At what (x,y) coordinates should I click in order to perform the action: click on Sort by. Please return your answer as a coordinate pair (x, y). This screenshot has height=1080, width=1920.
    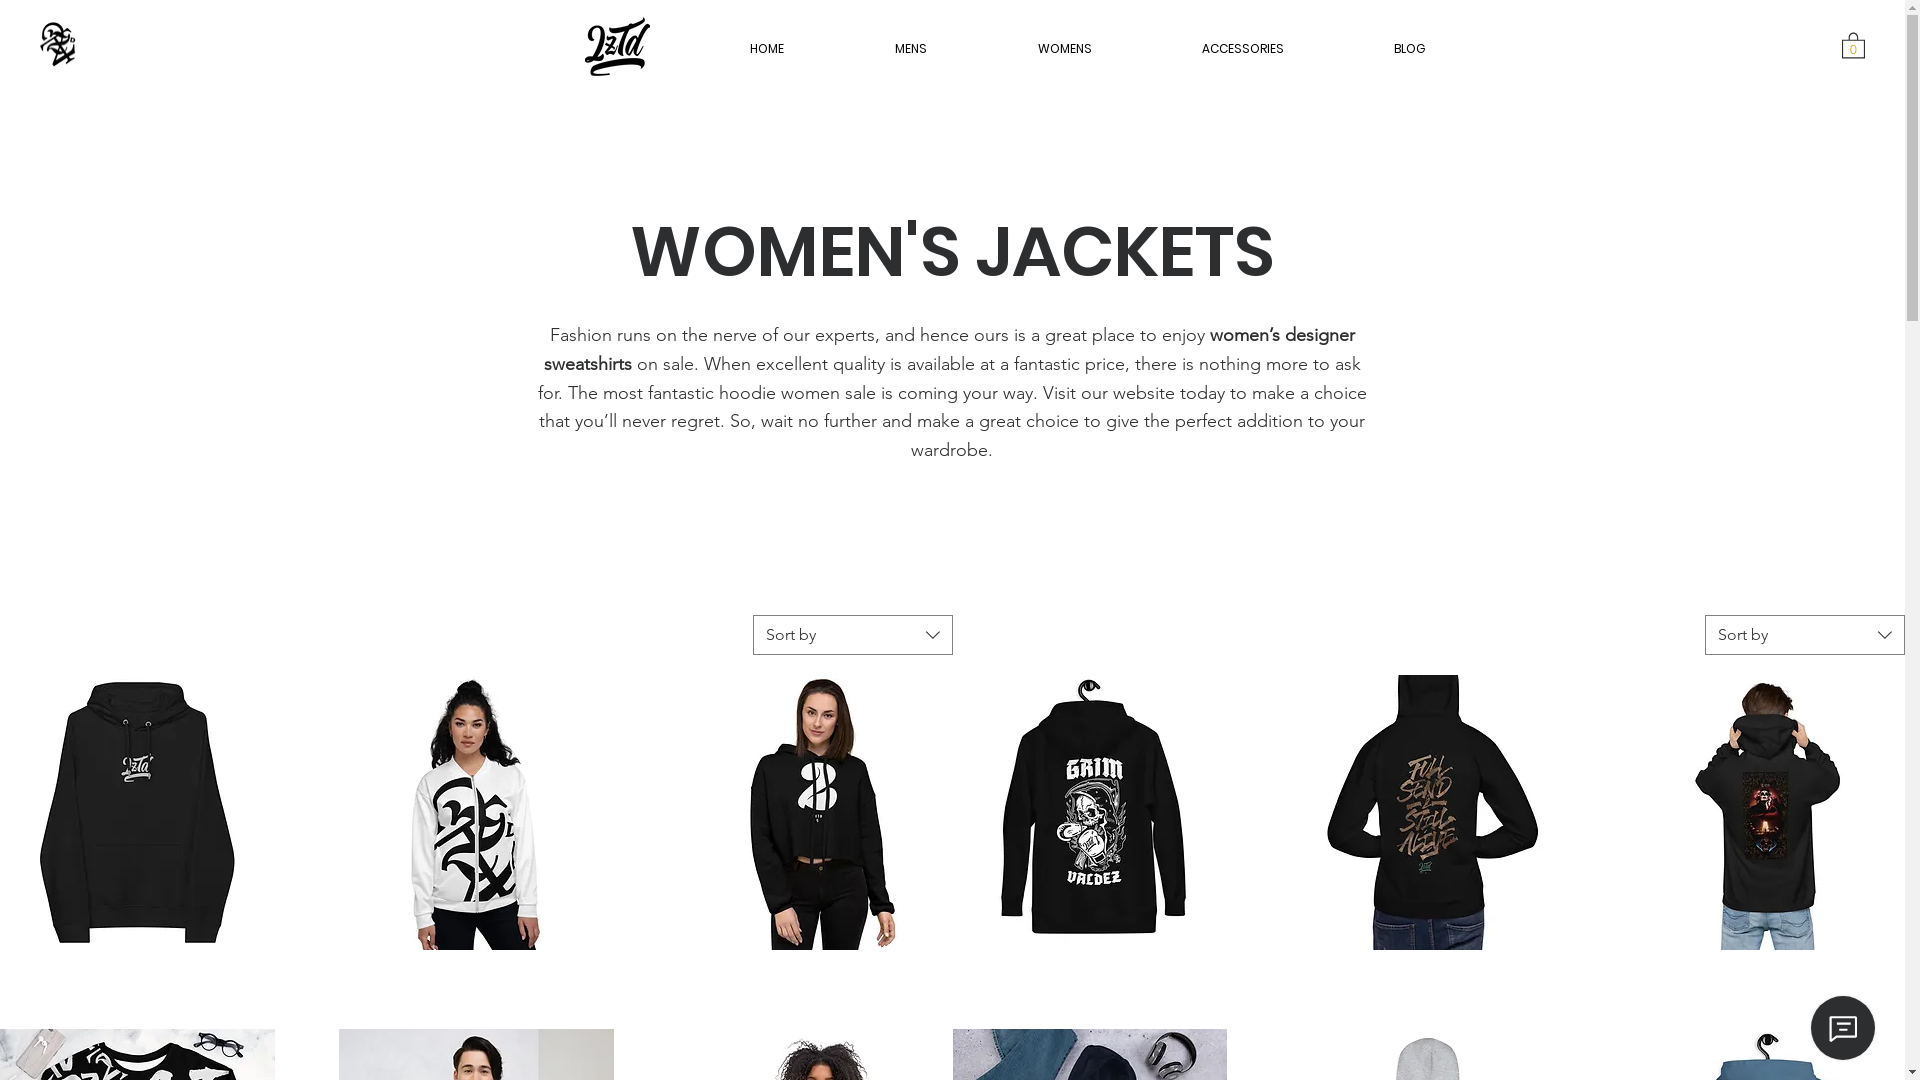
    Looking at the image, I should click on (852, 635).